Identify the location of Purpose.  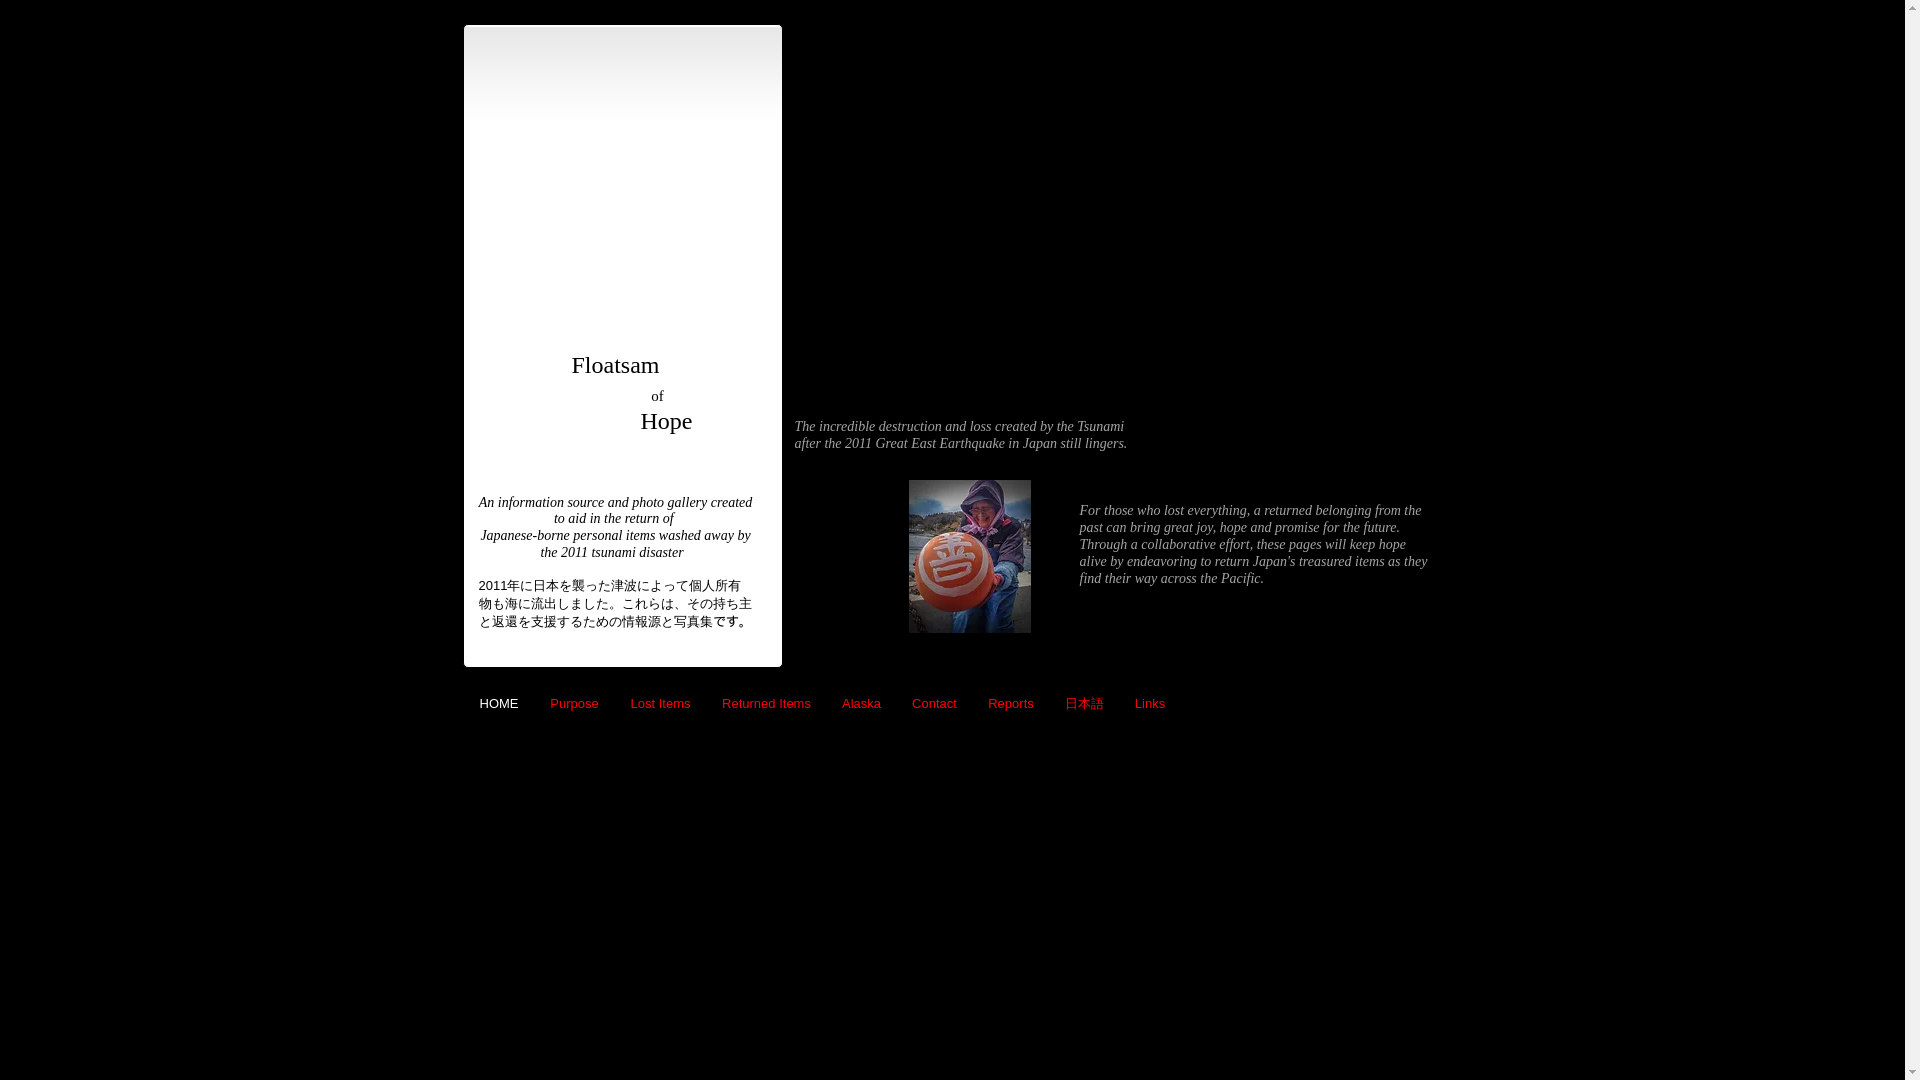
(574, 704).